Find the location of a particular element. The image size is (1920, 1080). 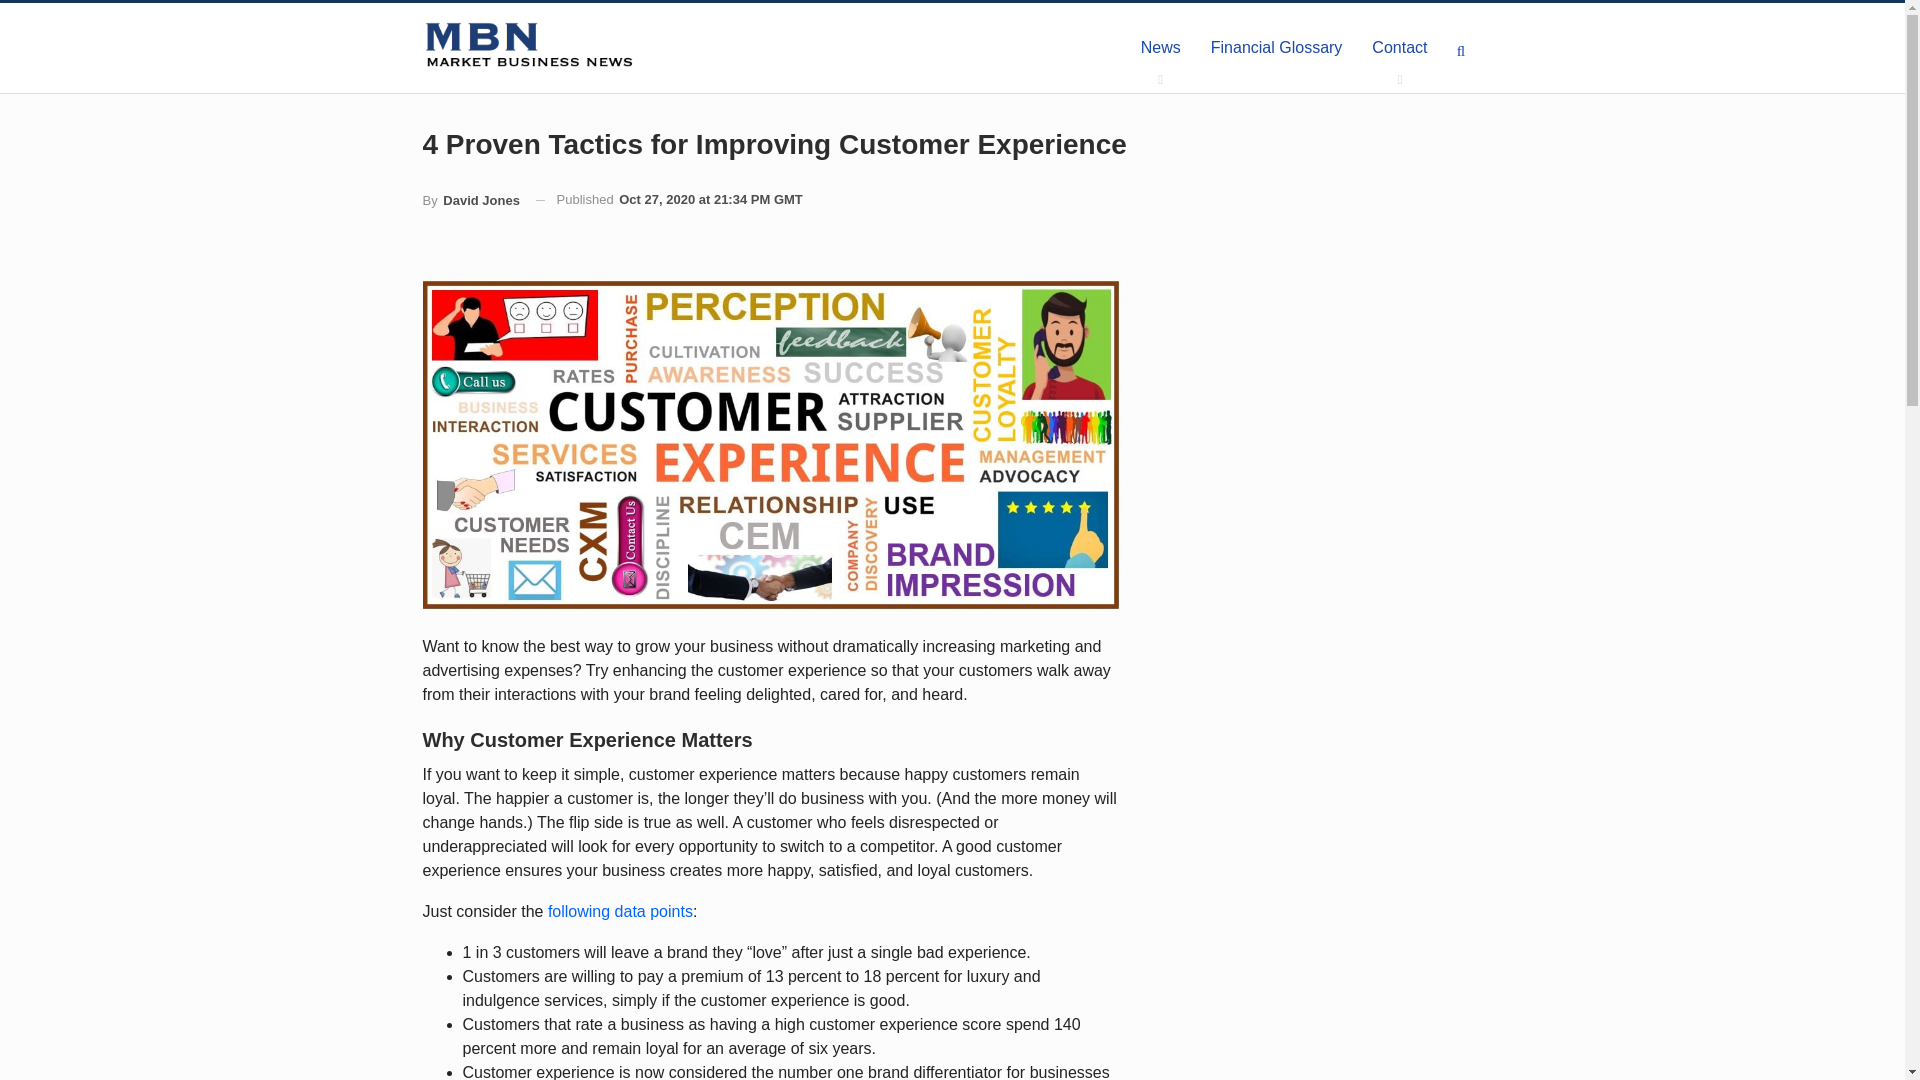

Browse Author Articles is located at coordinates (470, 200).